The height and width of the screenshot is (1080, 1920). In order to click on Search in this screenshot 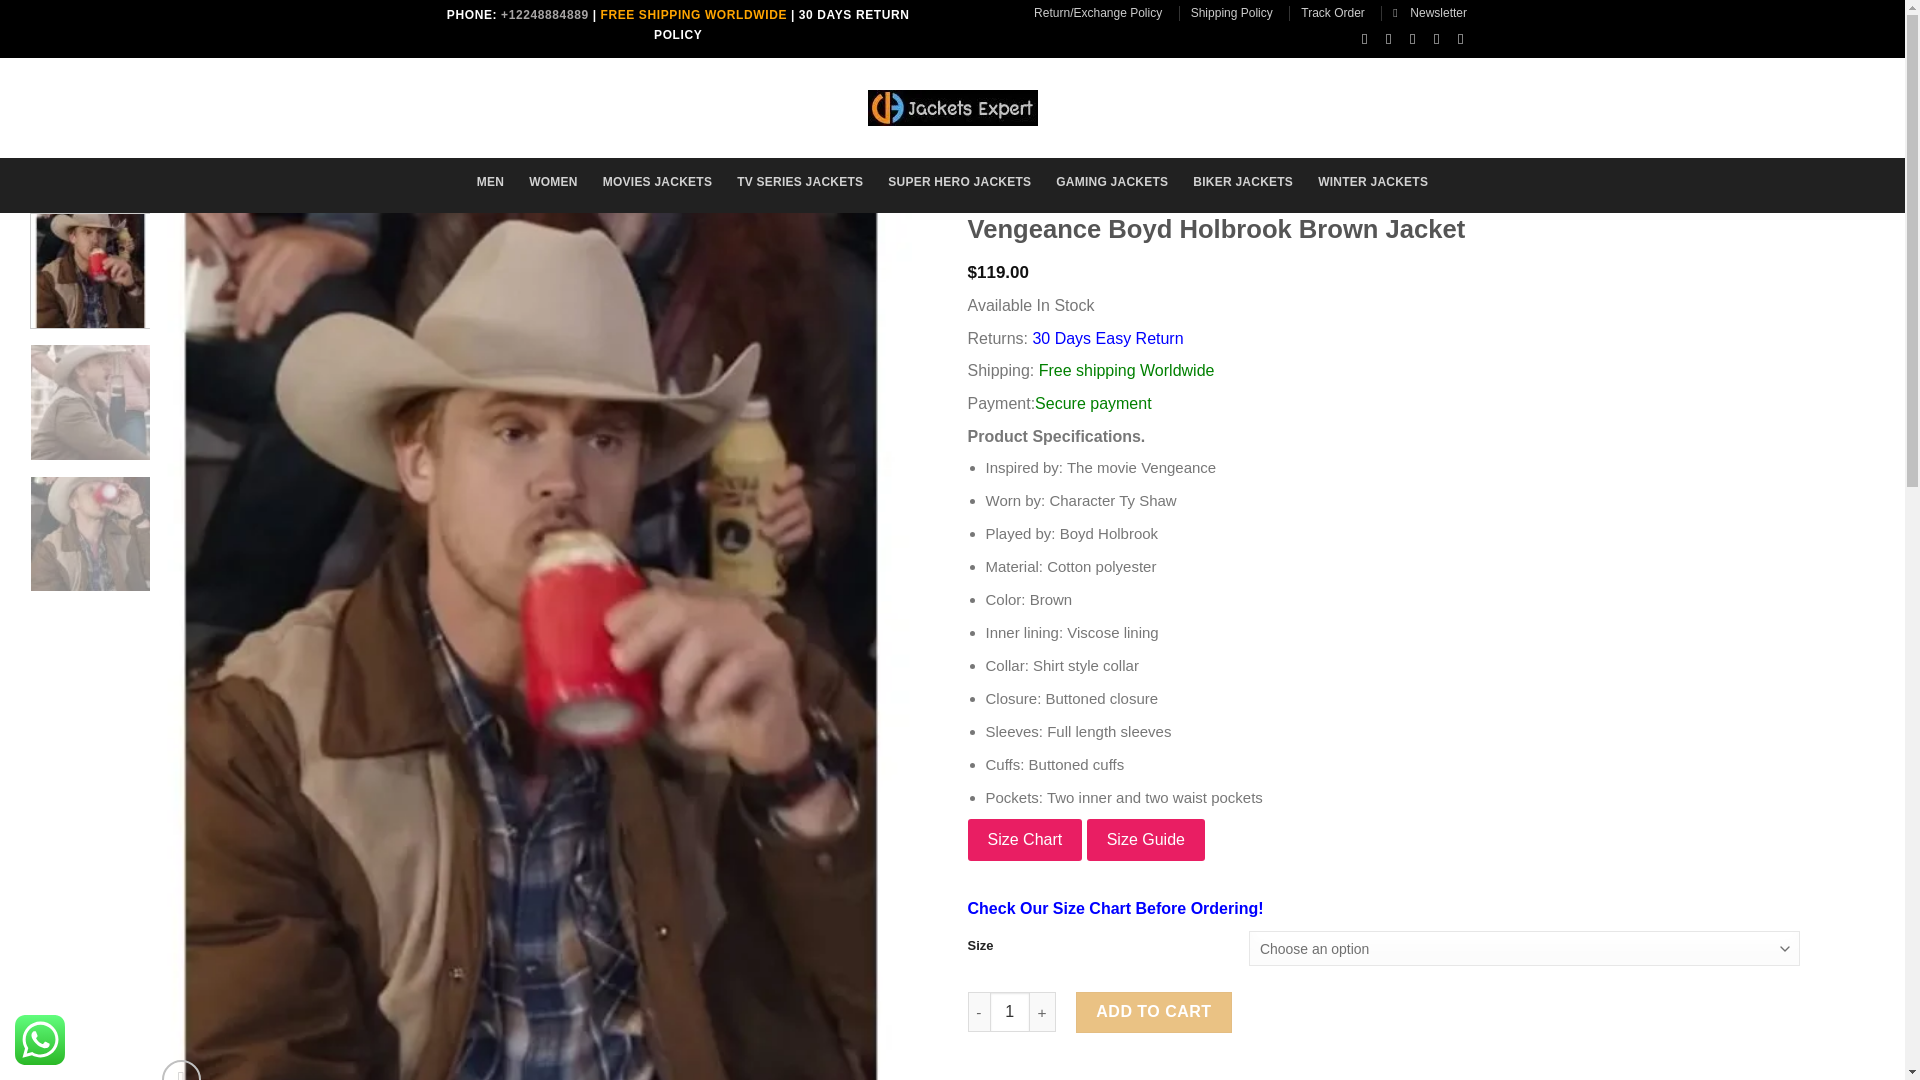, I will do `click(542, 101)`.